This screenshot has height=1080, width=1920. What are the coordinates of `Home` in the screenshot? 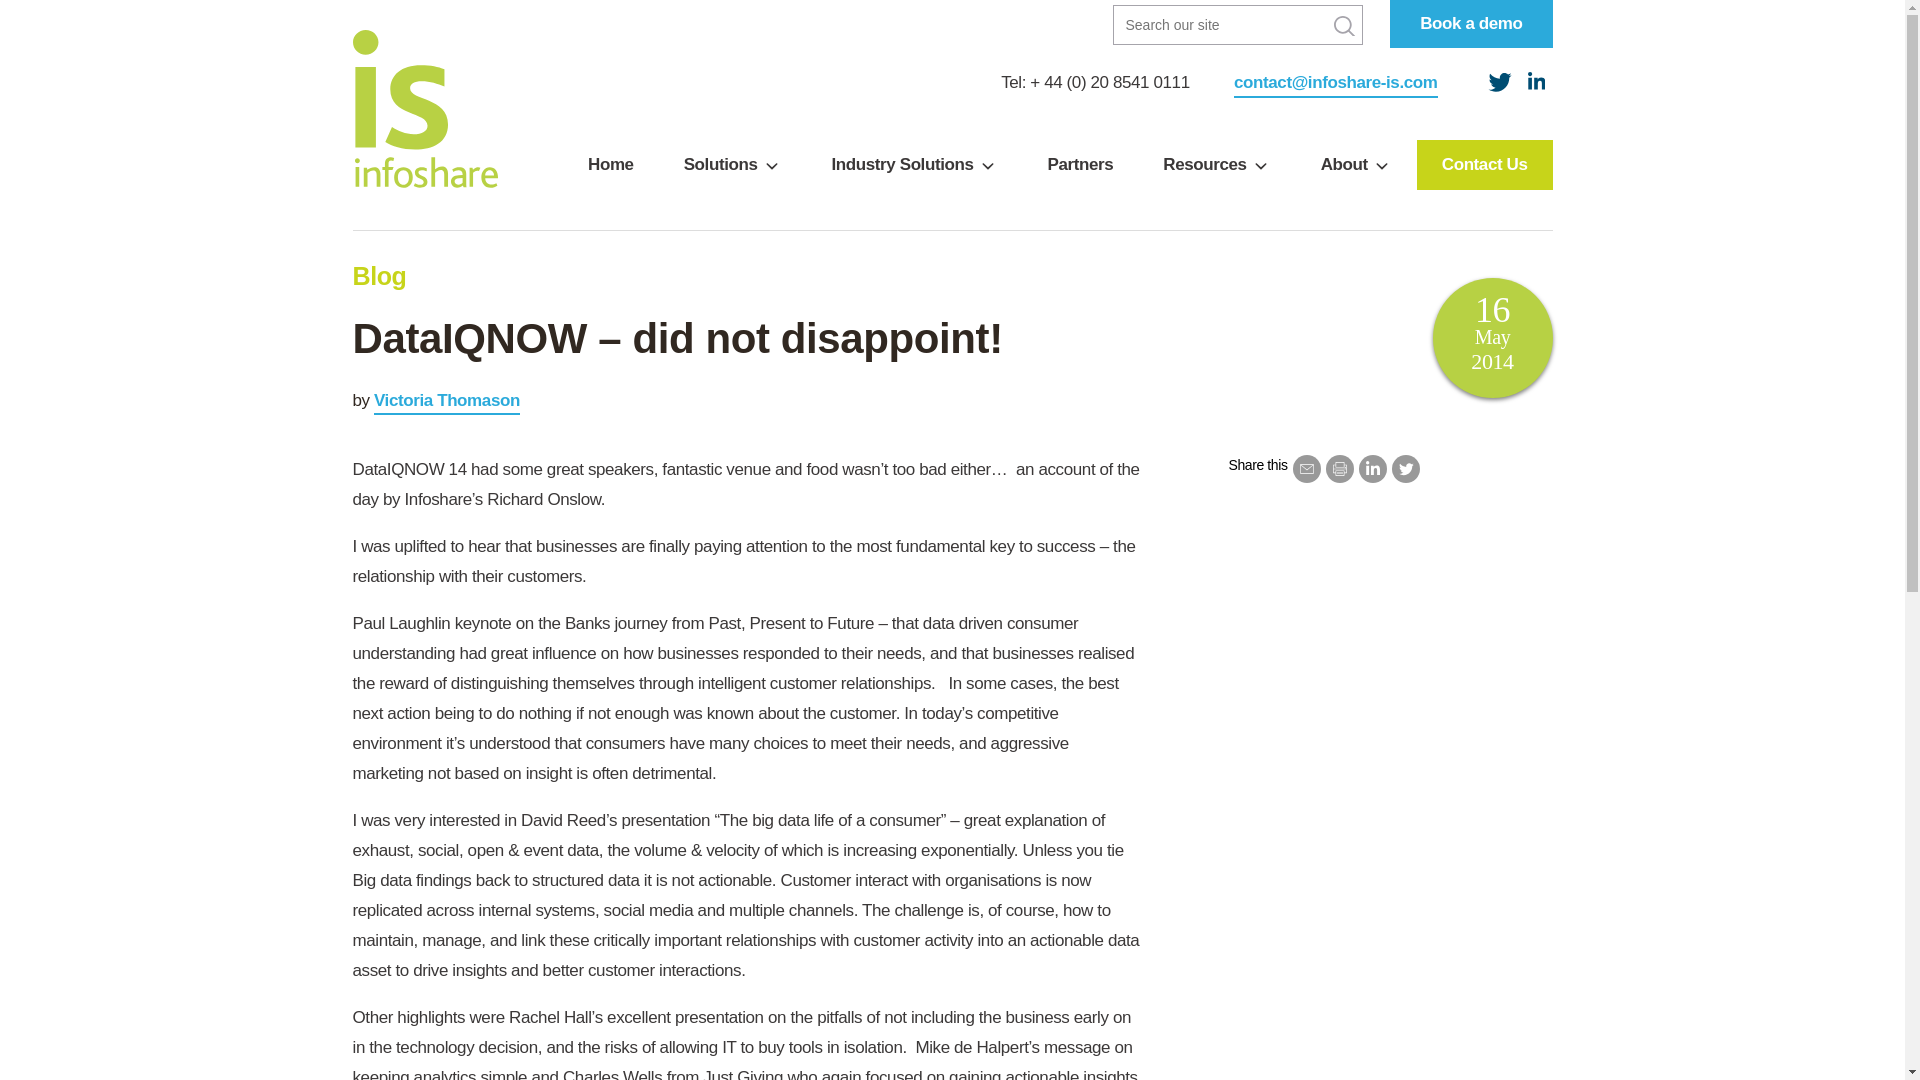 It's located at (610, 165).